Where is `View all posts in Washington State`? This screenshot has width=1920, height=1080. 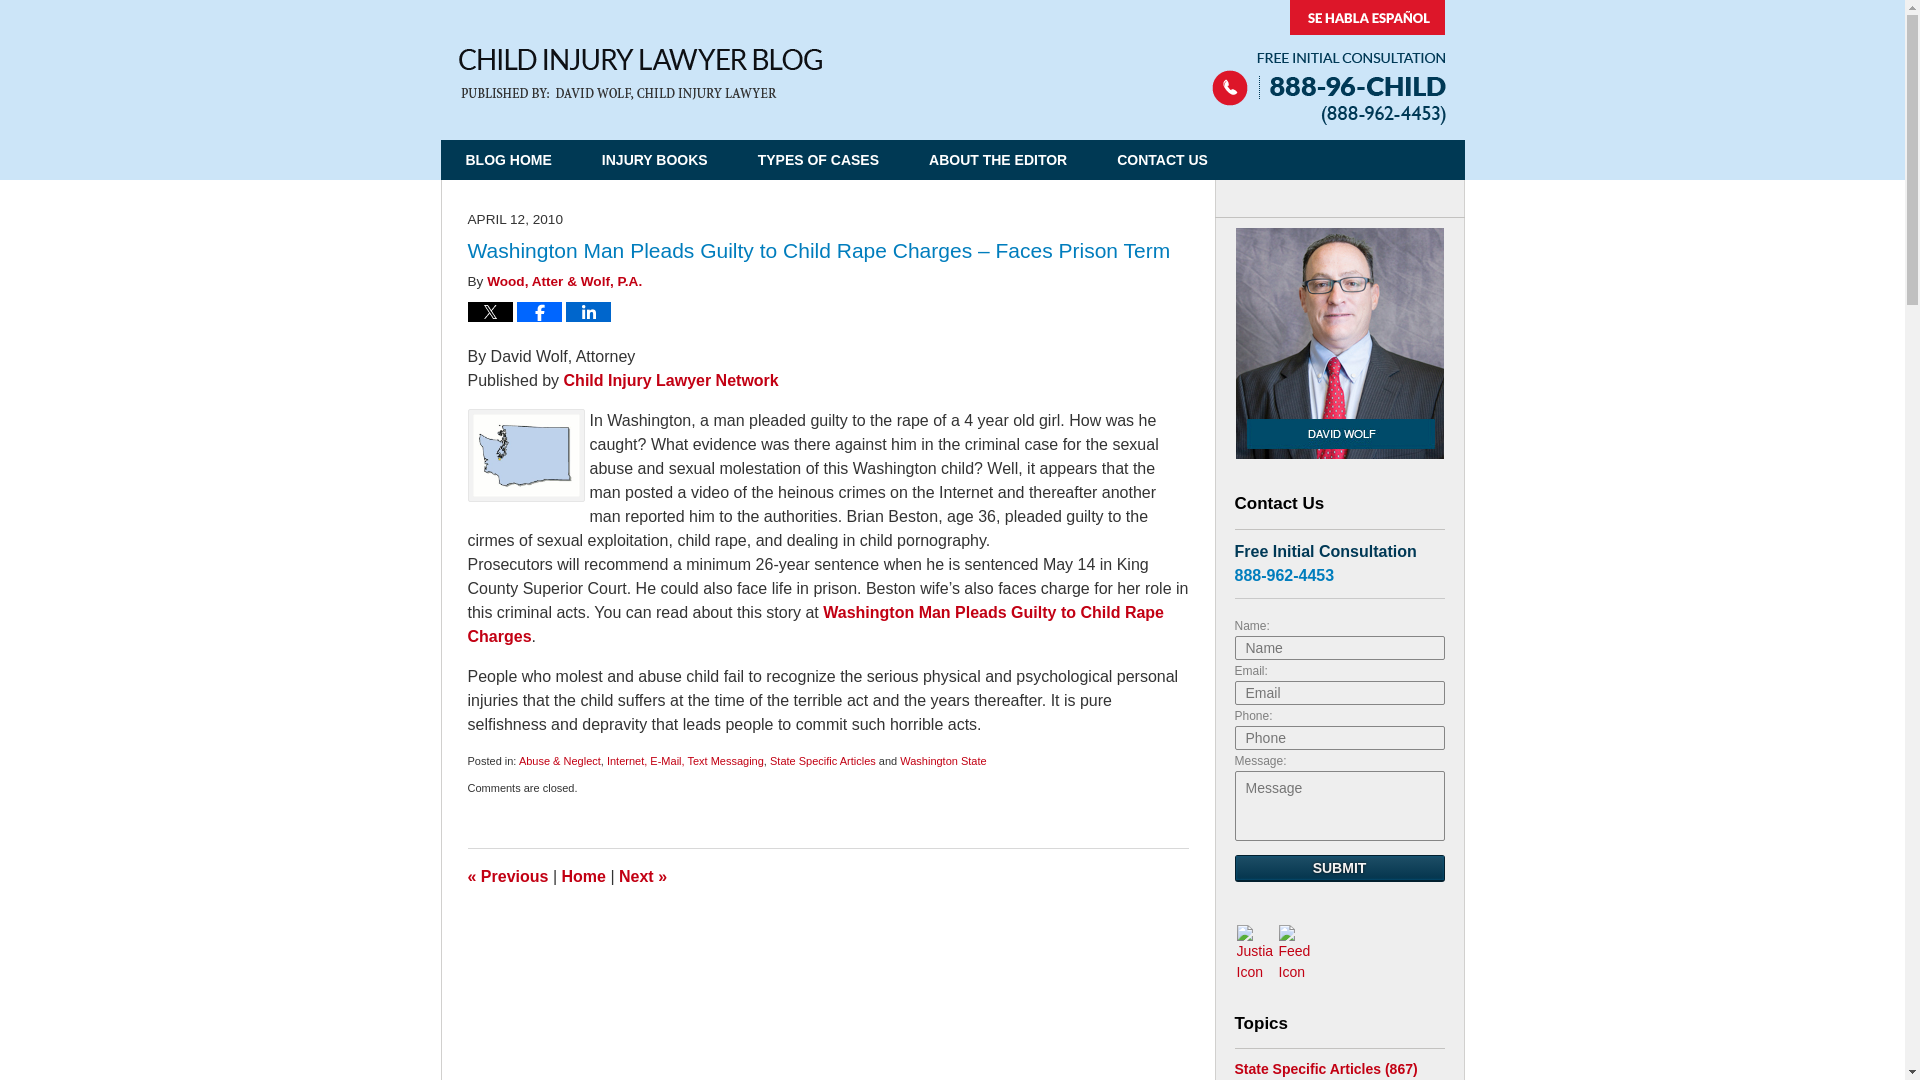
View all posts in Washington State is located at coordinates (943, 760).